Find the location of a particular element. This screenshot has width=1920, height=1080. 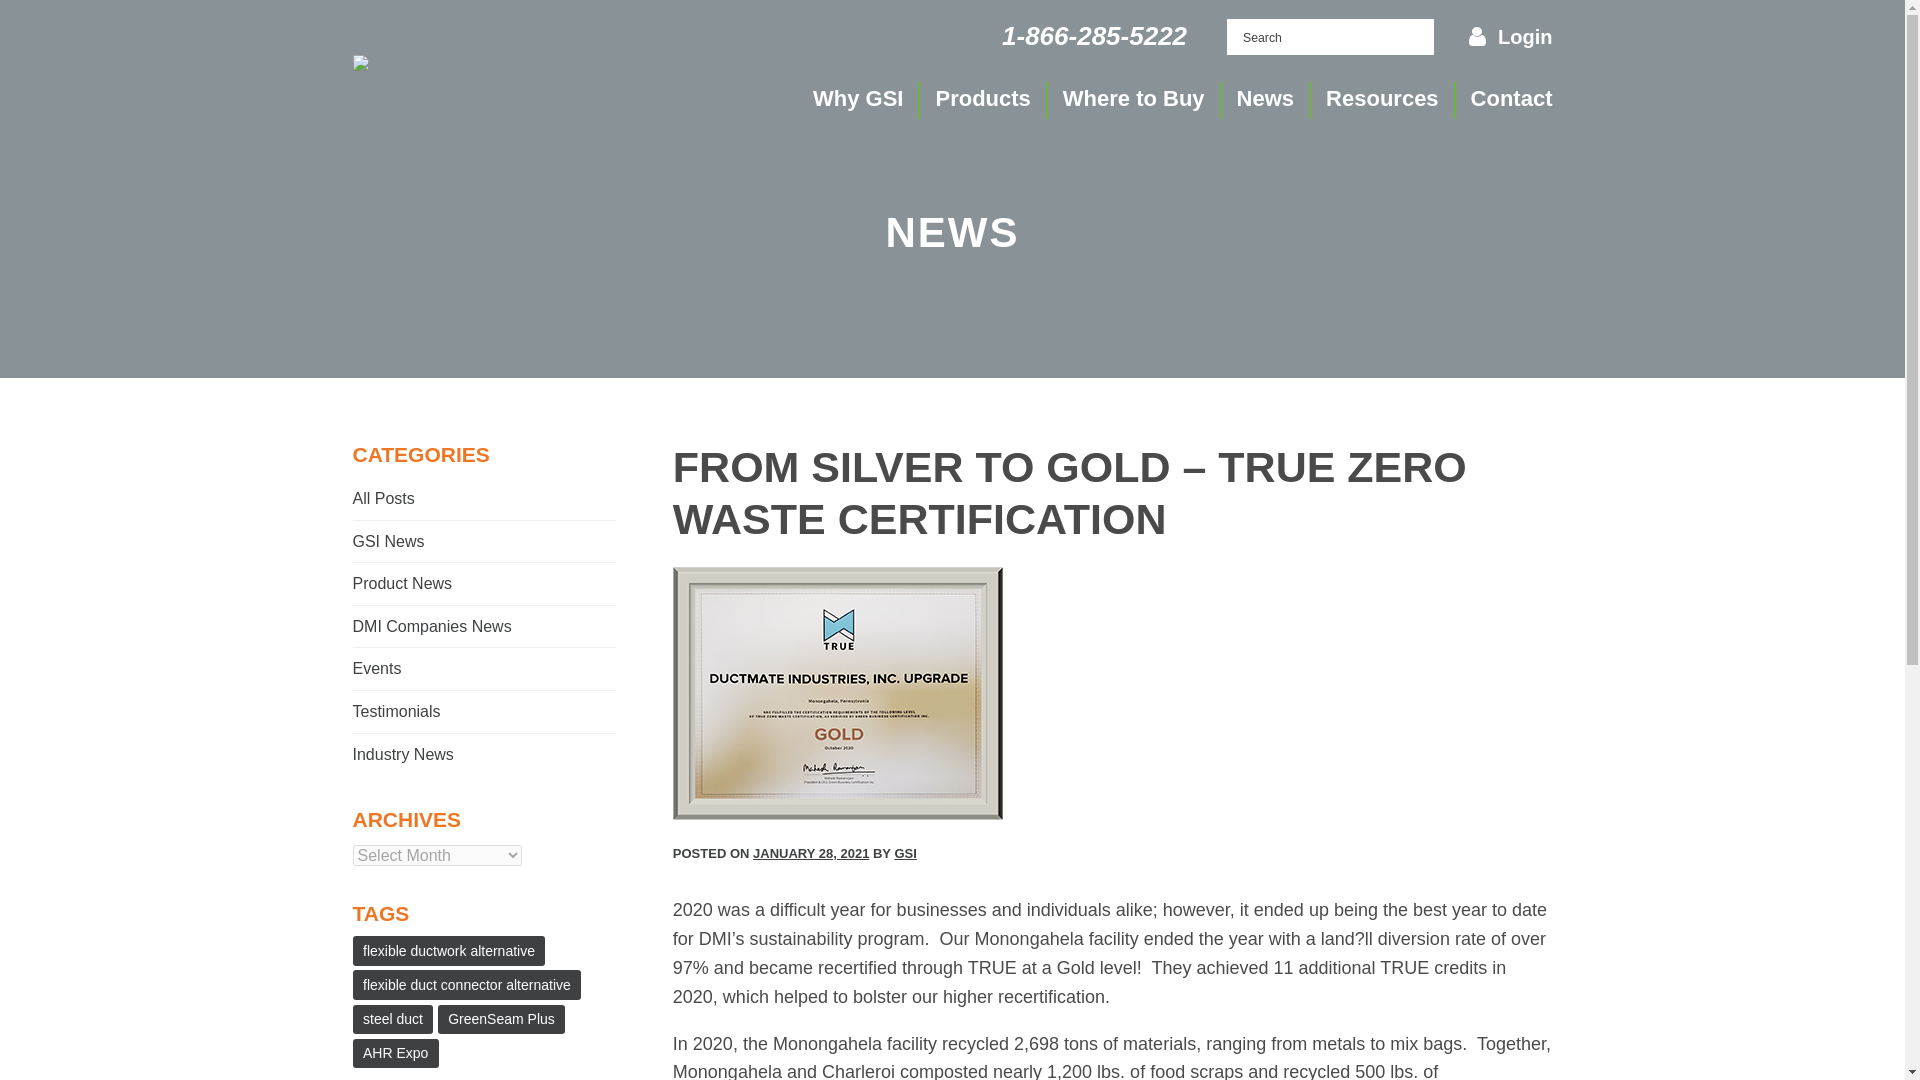

Where to Buy is located at coordinates (1134, 100).